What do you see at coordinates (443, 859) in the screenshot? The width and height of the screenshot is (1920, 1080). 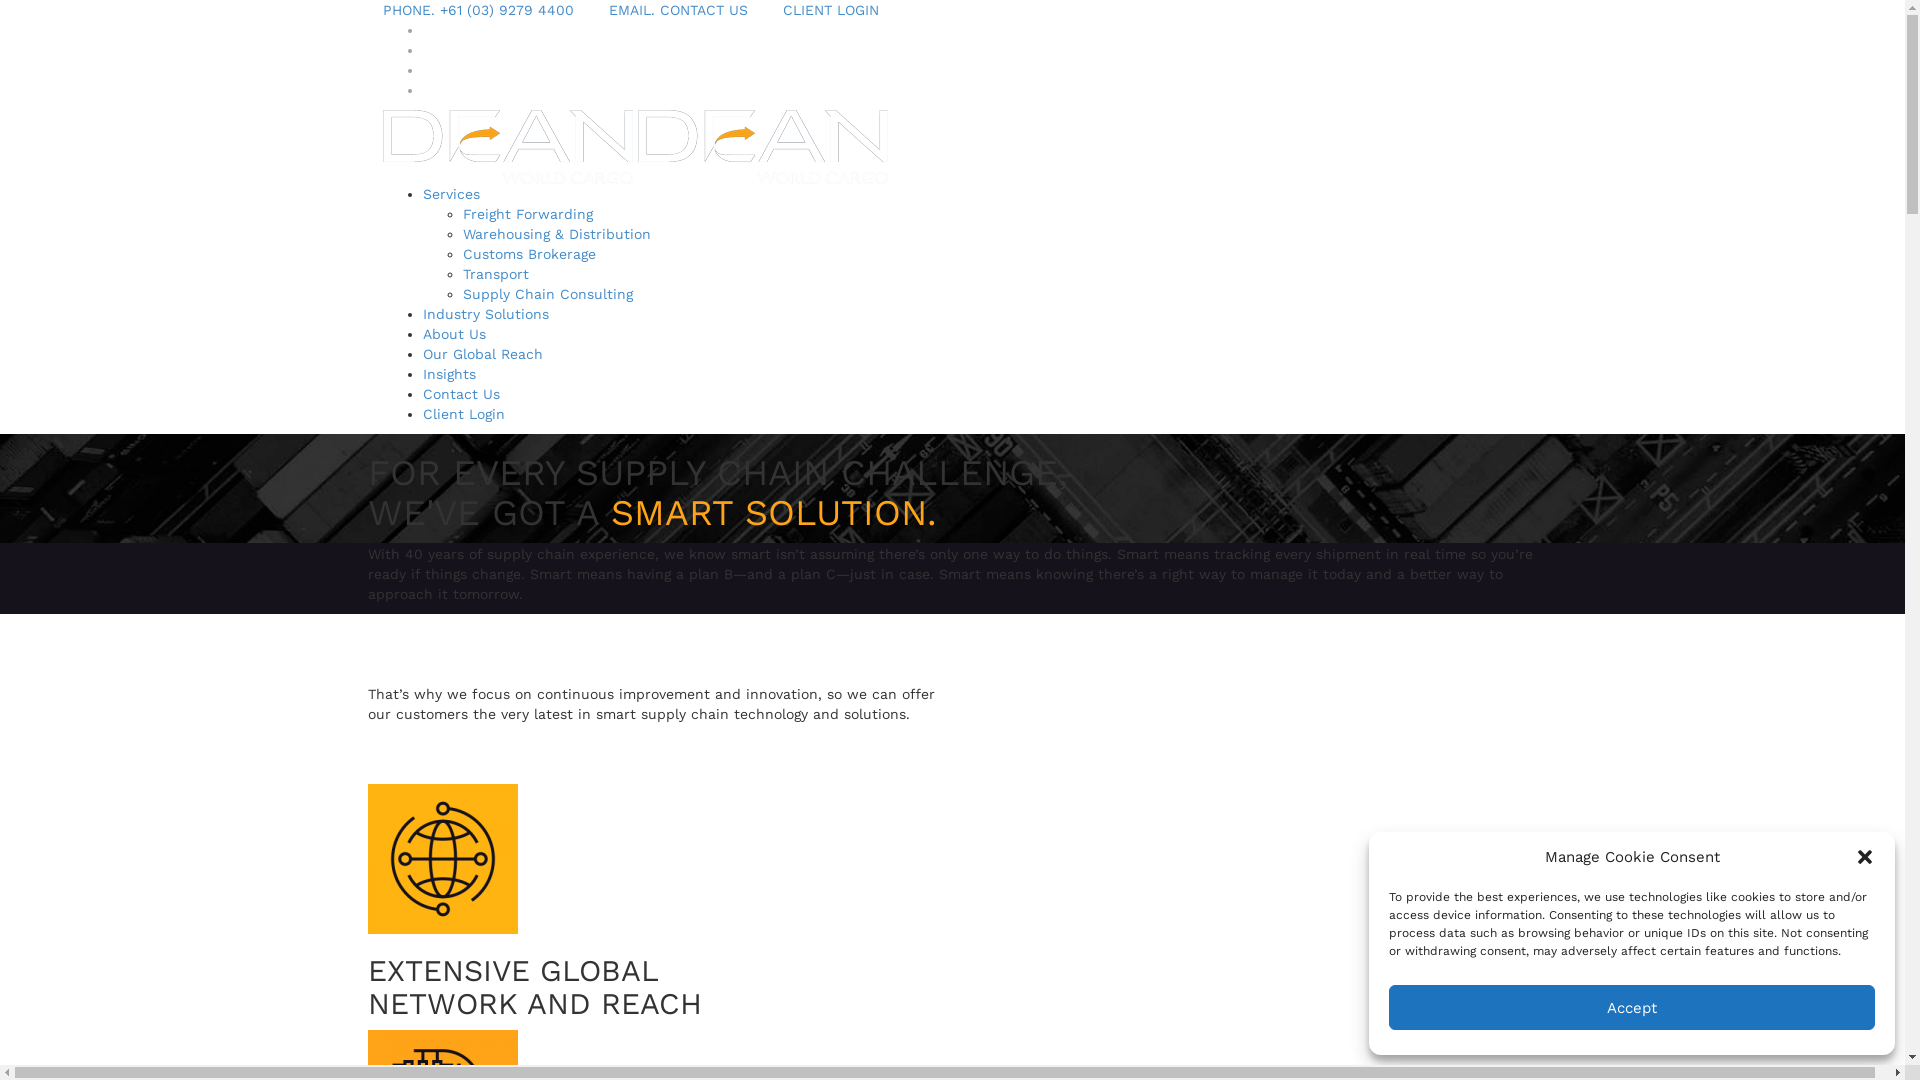 I see `Home FA-1` at bounding box center [443, 859].